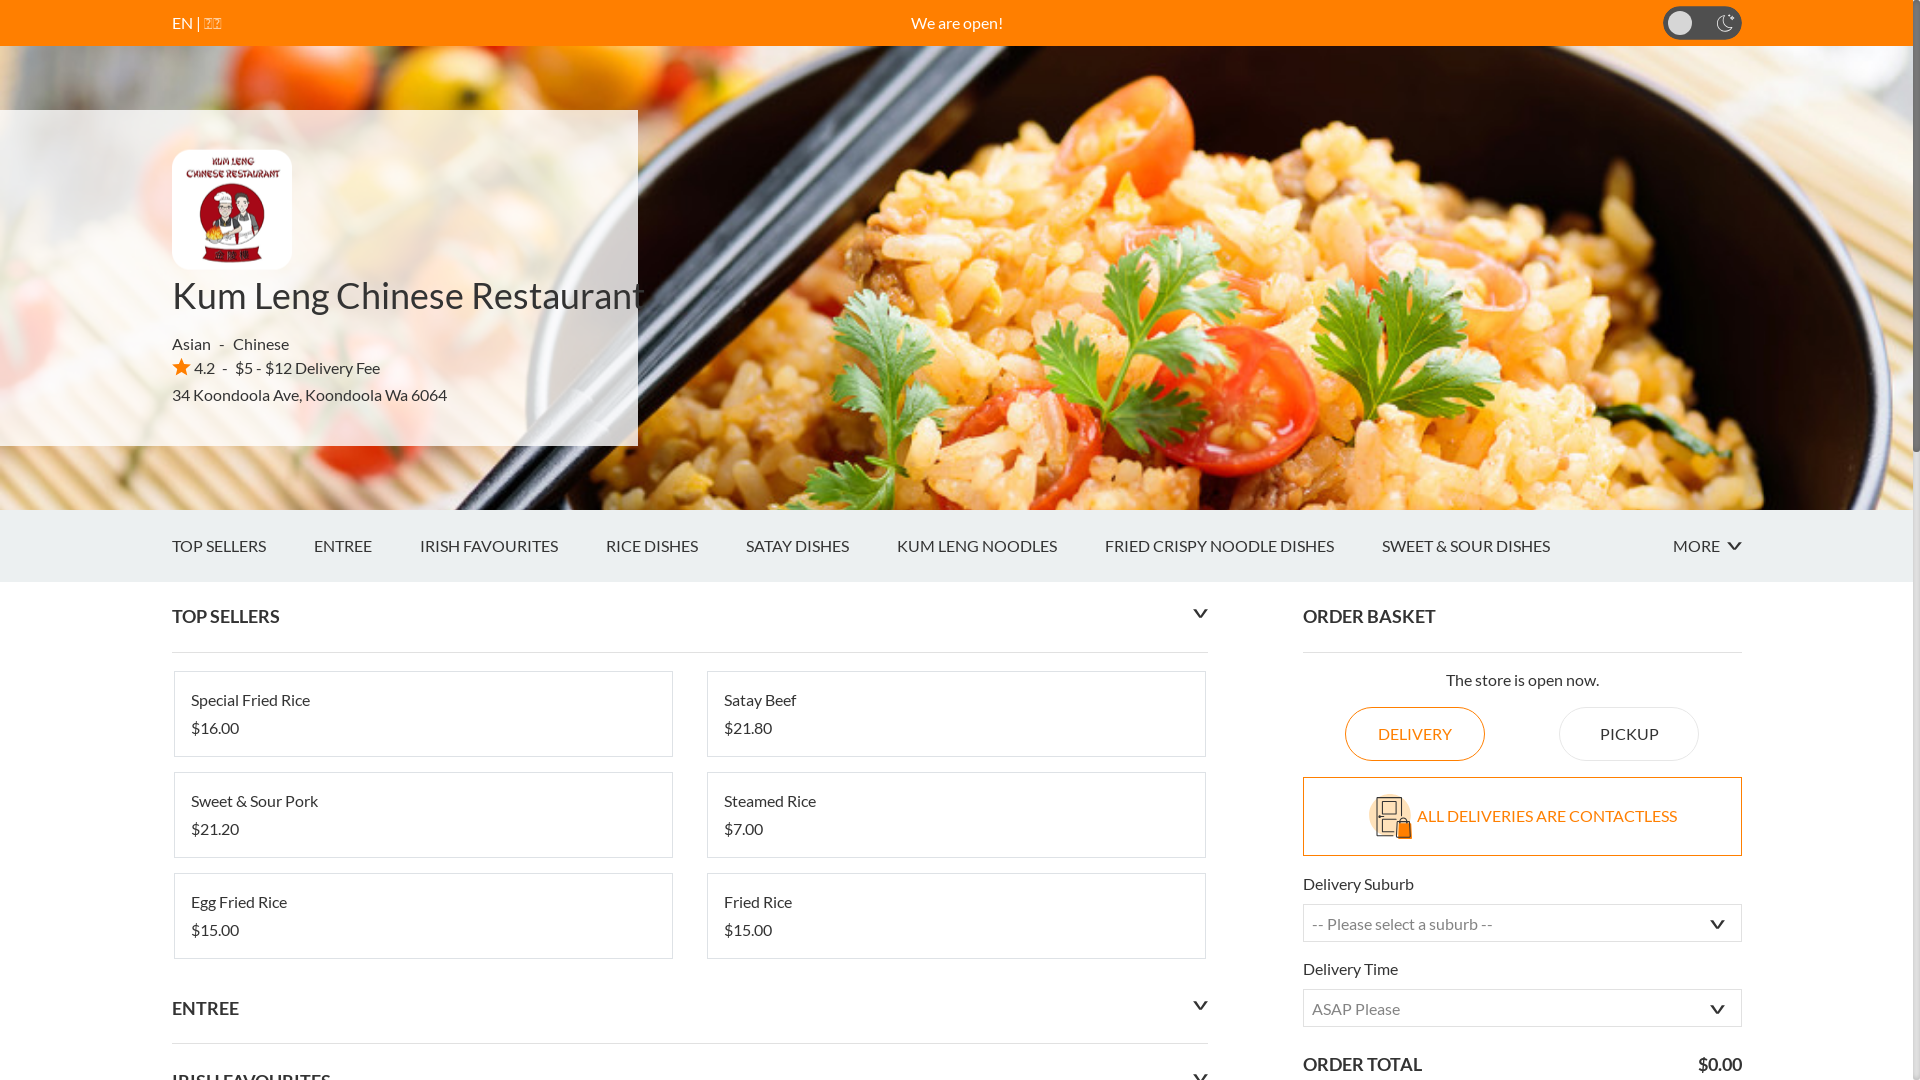  Describe the element at coordinates (676, 546) in the screenshot. I see `RICE DISHES` at that location.